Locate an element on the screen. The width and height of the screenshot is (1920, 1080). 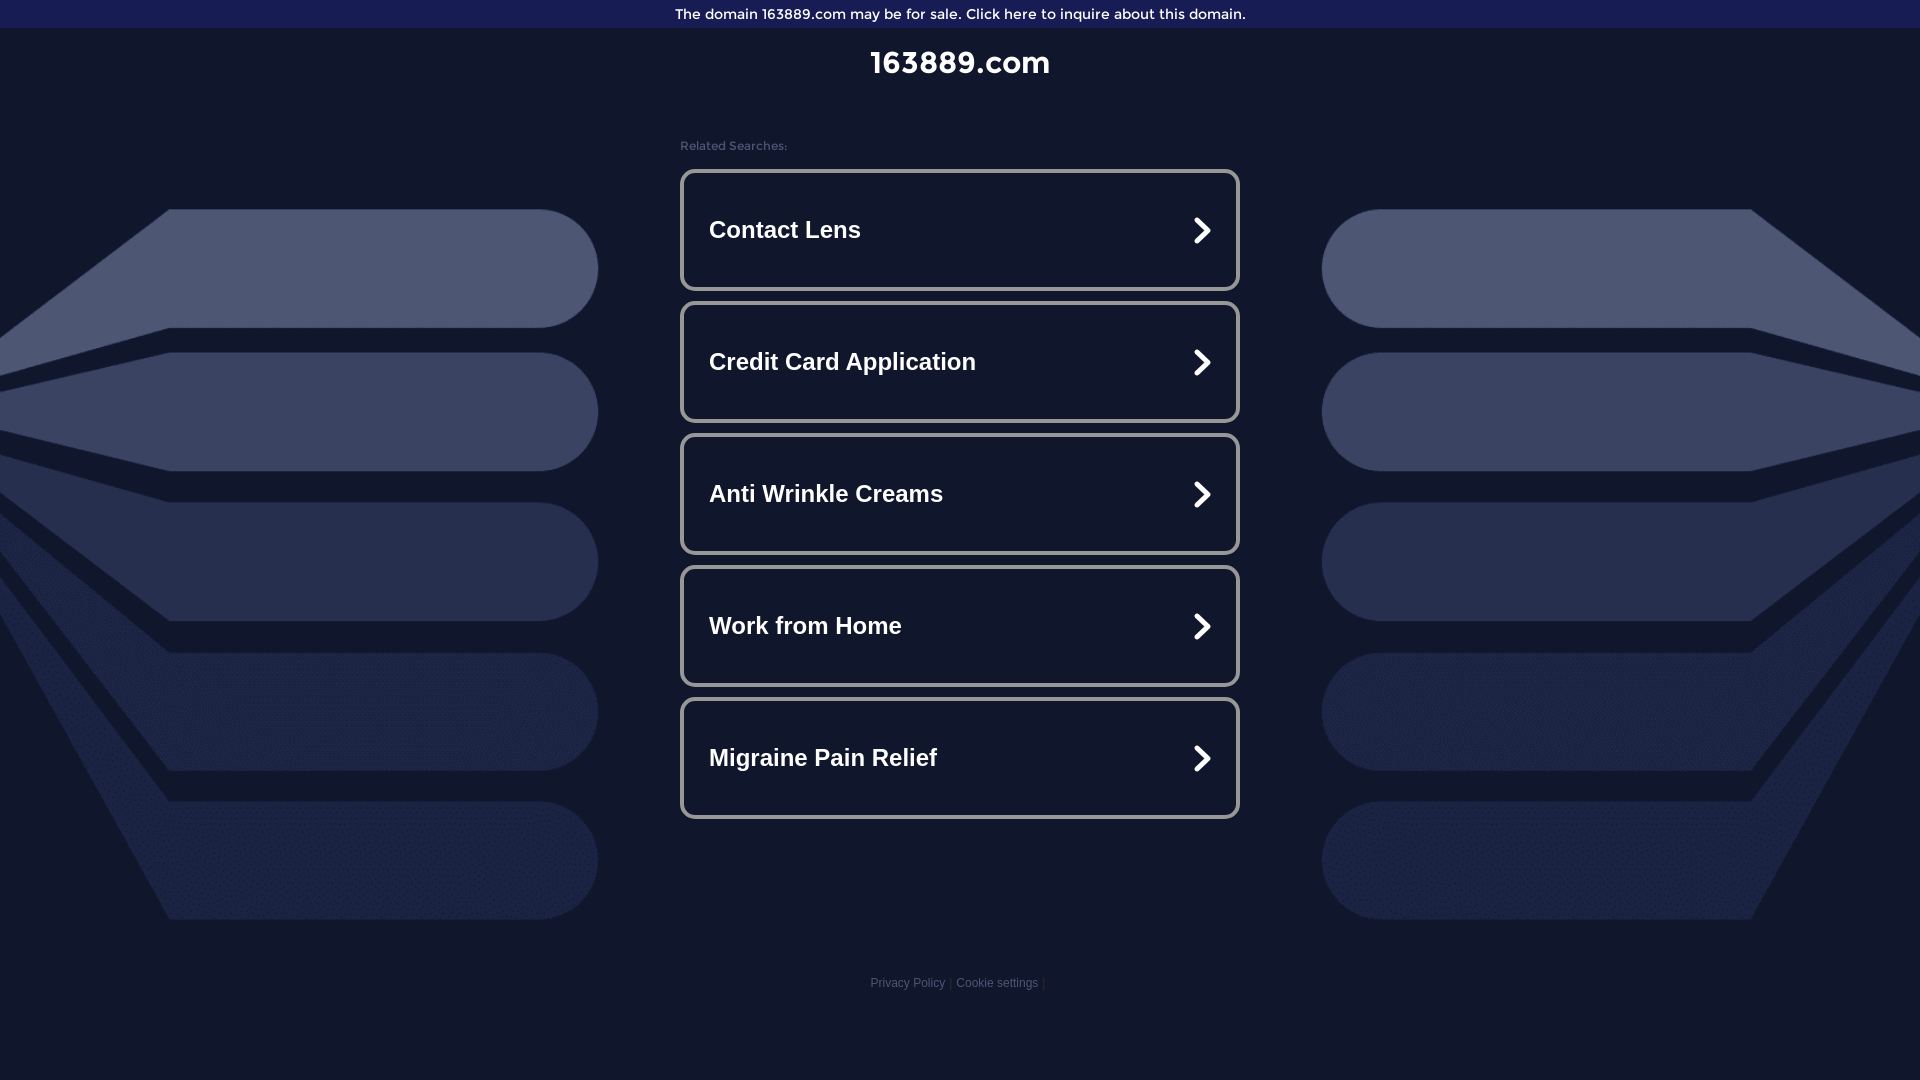
Credit Card Application is located at coordinates (960, 362).